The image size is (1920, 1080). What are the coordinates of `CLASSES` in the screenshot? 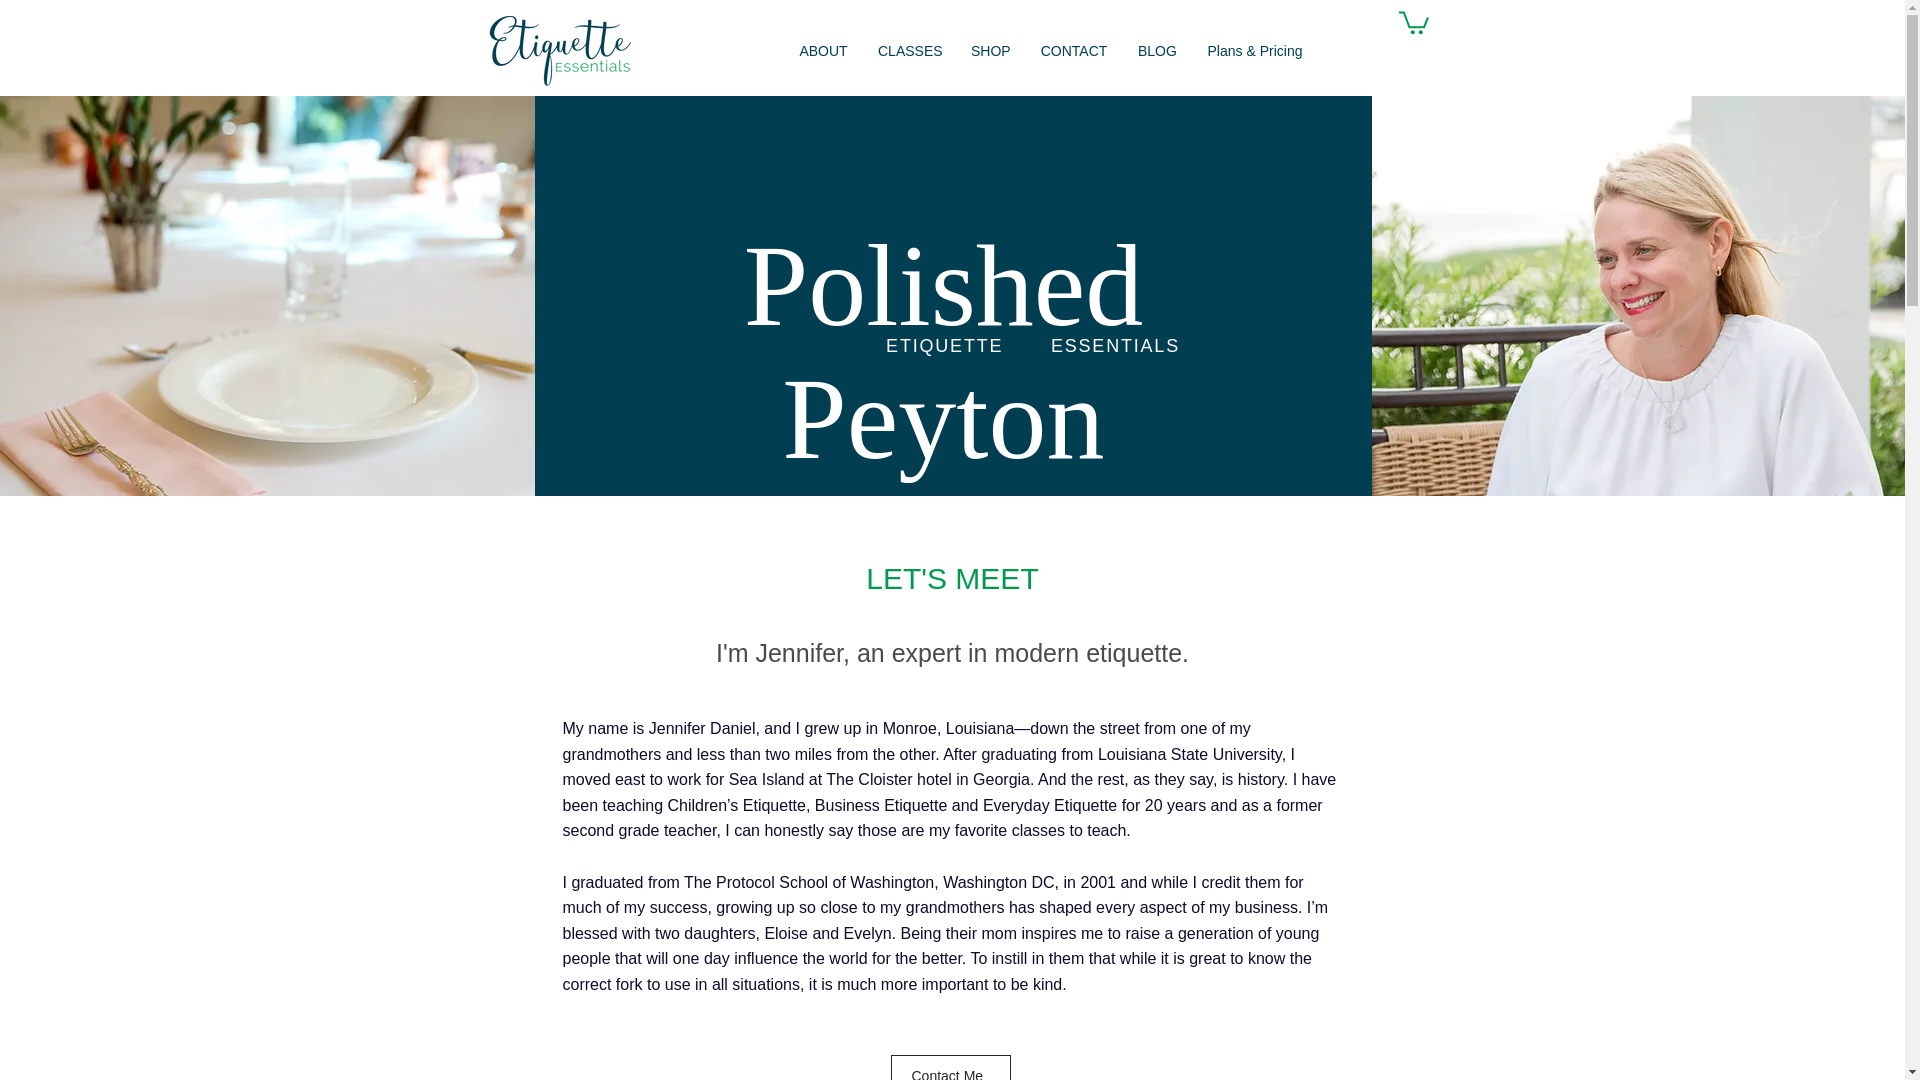 It's located at (909, 50).